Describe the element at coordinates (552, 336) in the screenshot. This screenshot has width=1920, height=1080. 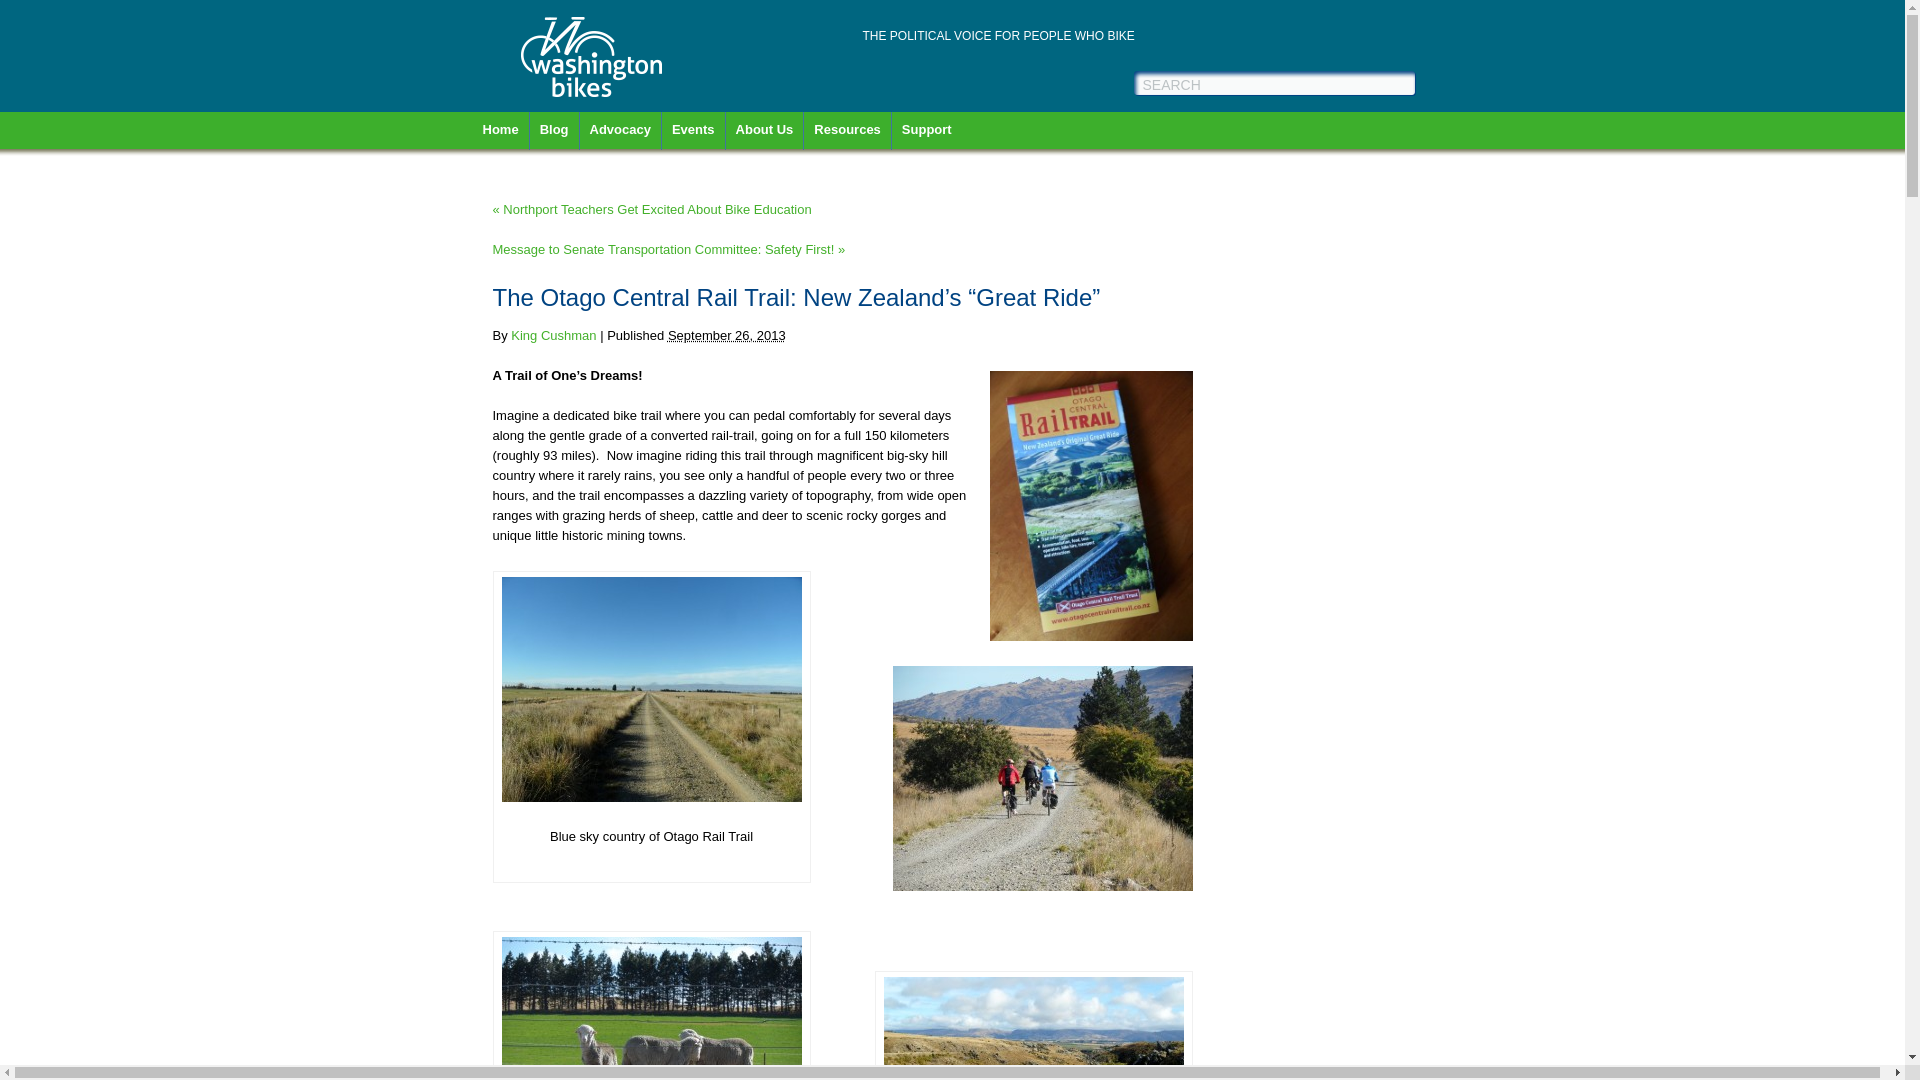
I see `King Cushman` at that location.